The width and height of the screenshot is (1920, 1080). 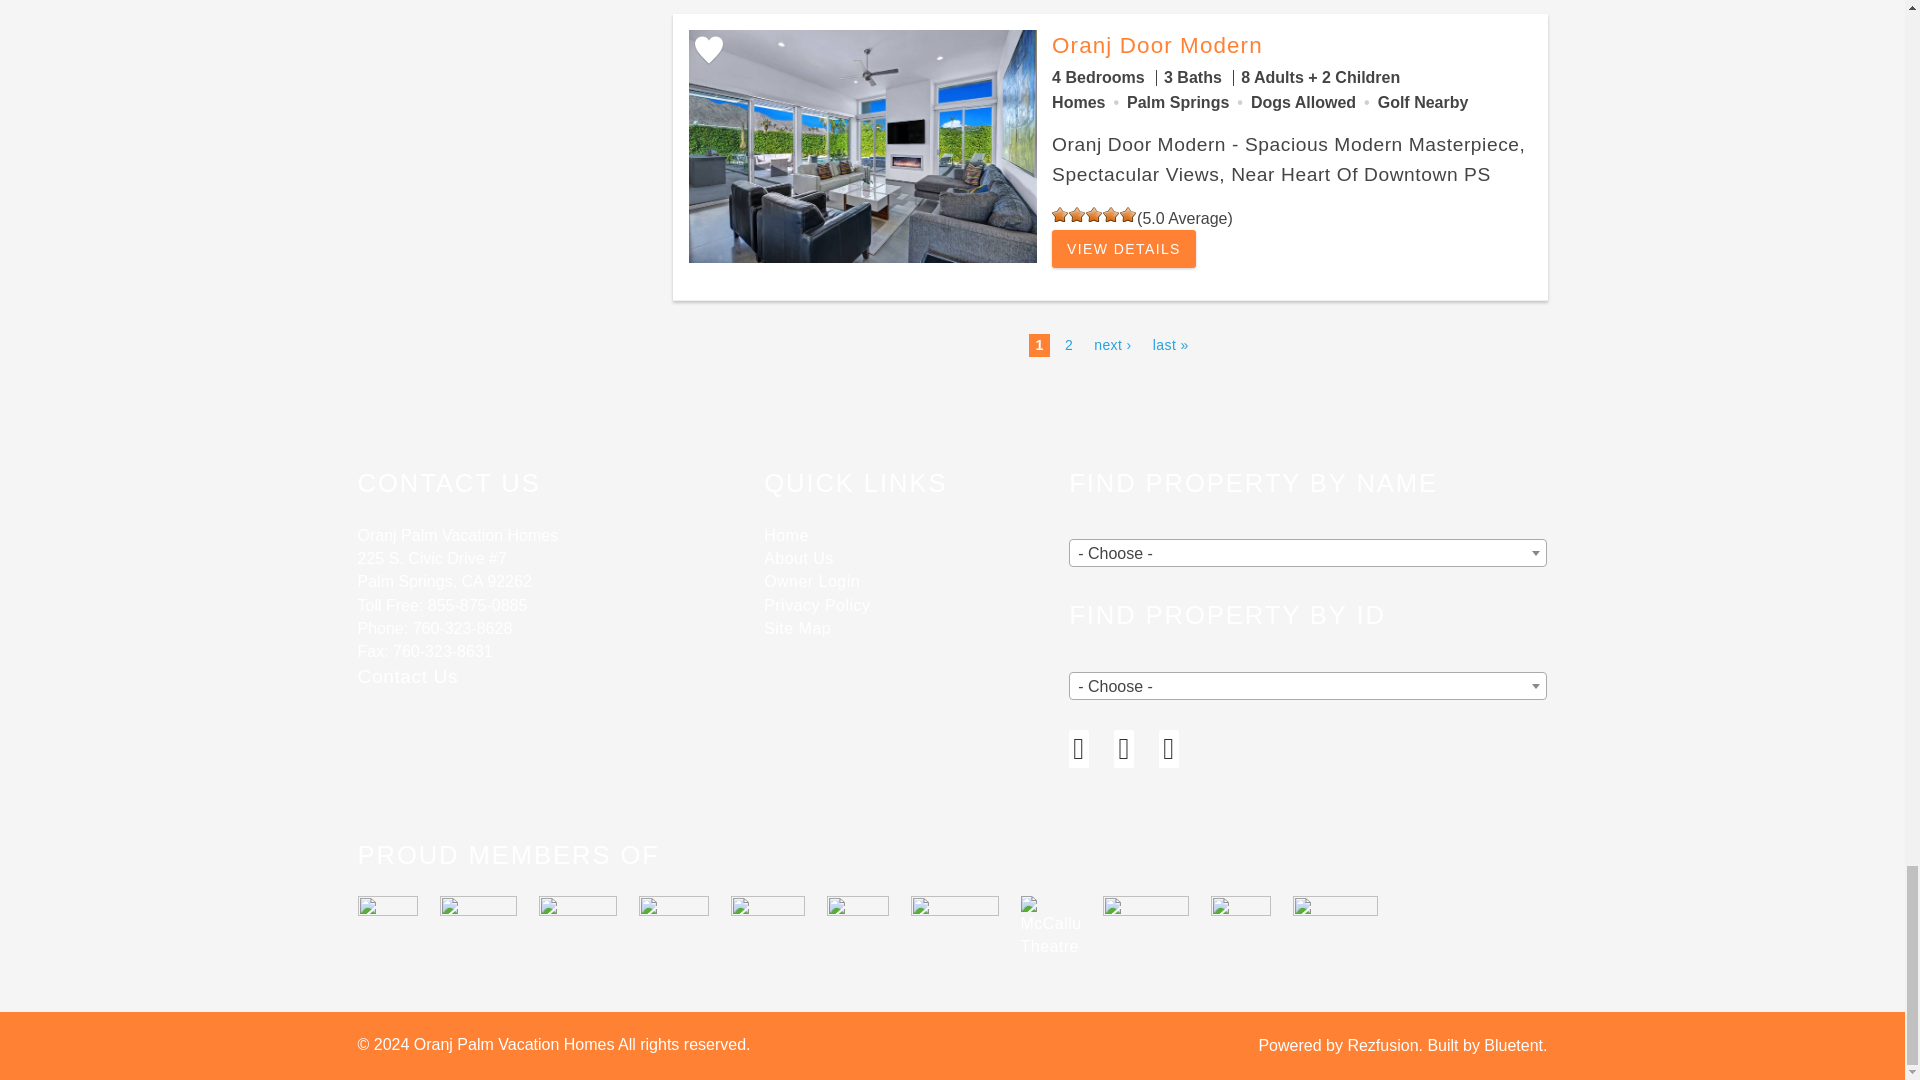 What do you see at coordinates (1069, 344) in the screenshot?
I see `Go to page 2` at bounding box center [1069, 344].